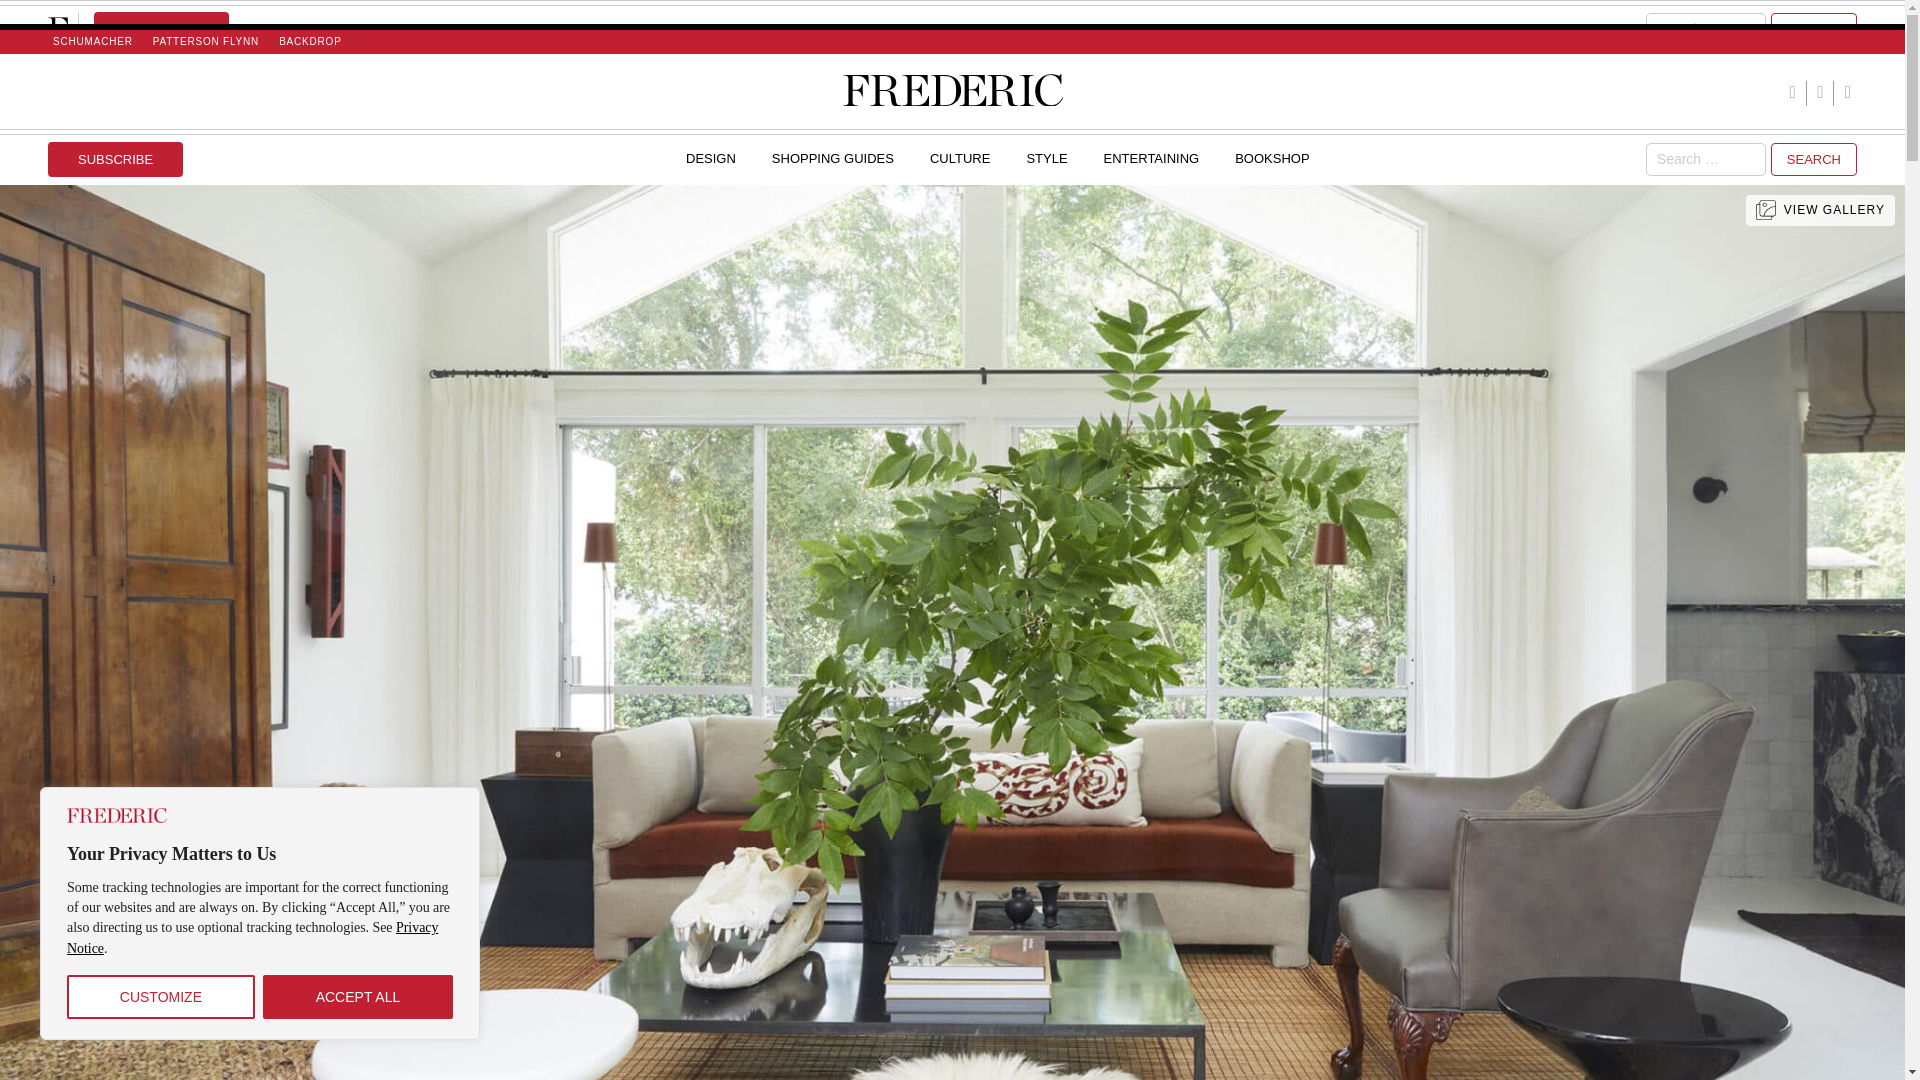 This screenshot has width=1920, height=1080. What do you see at coordinates (206, 41) in the screenshot?
I see `PATTERSON FLYNN` at bounding box center [206, 41].